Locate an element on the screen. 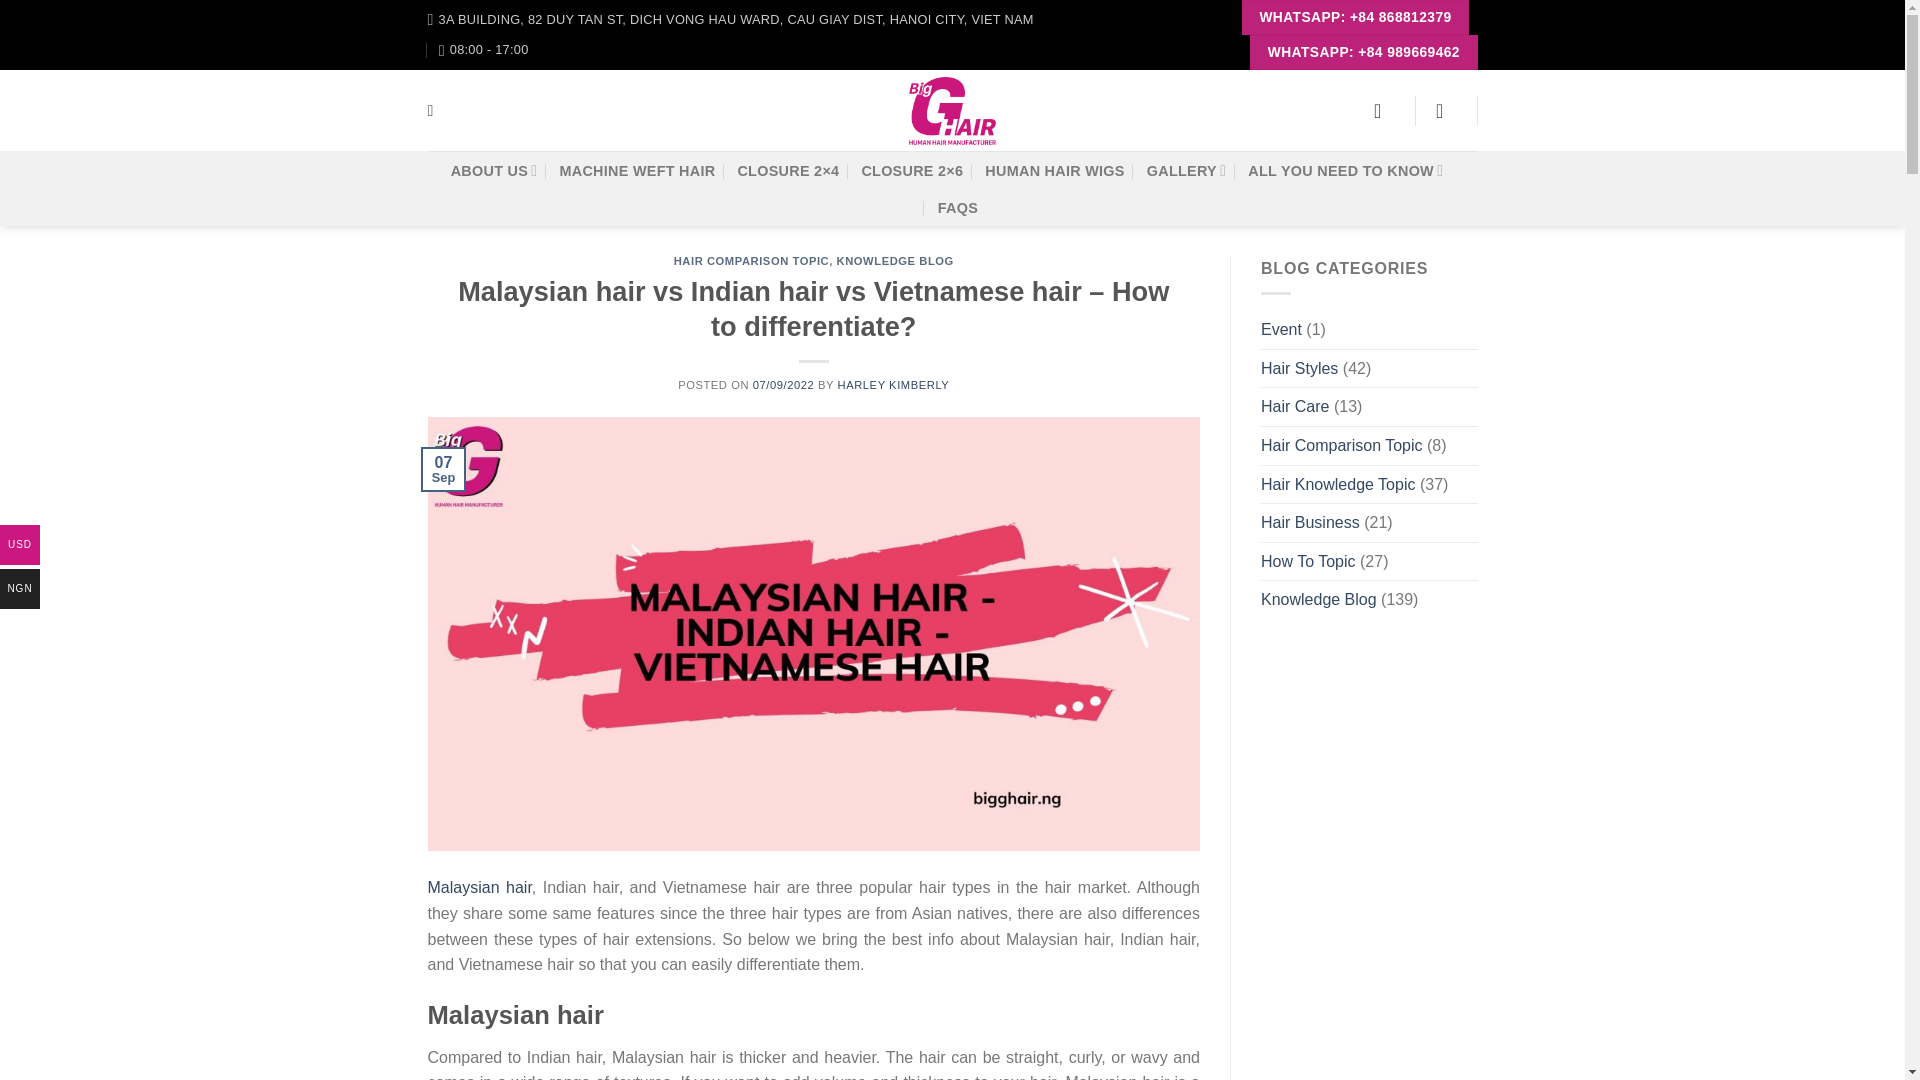  HUMAN HAIR WIGS is located at coordinates (1054, 171).